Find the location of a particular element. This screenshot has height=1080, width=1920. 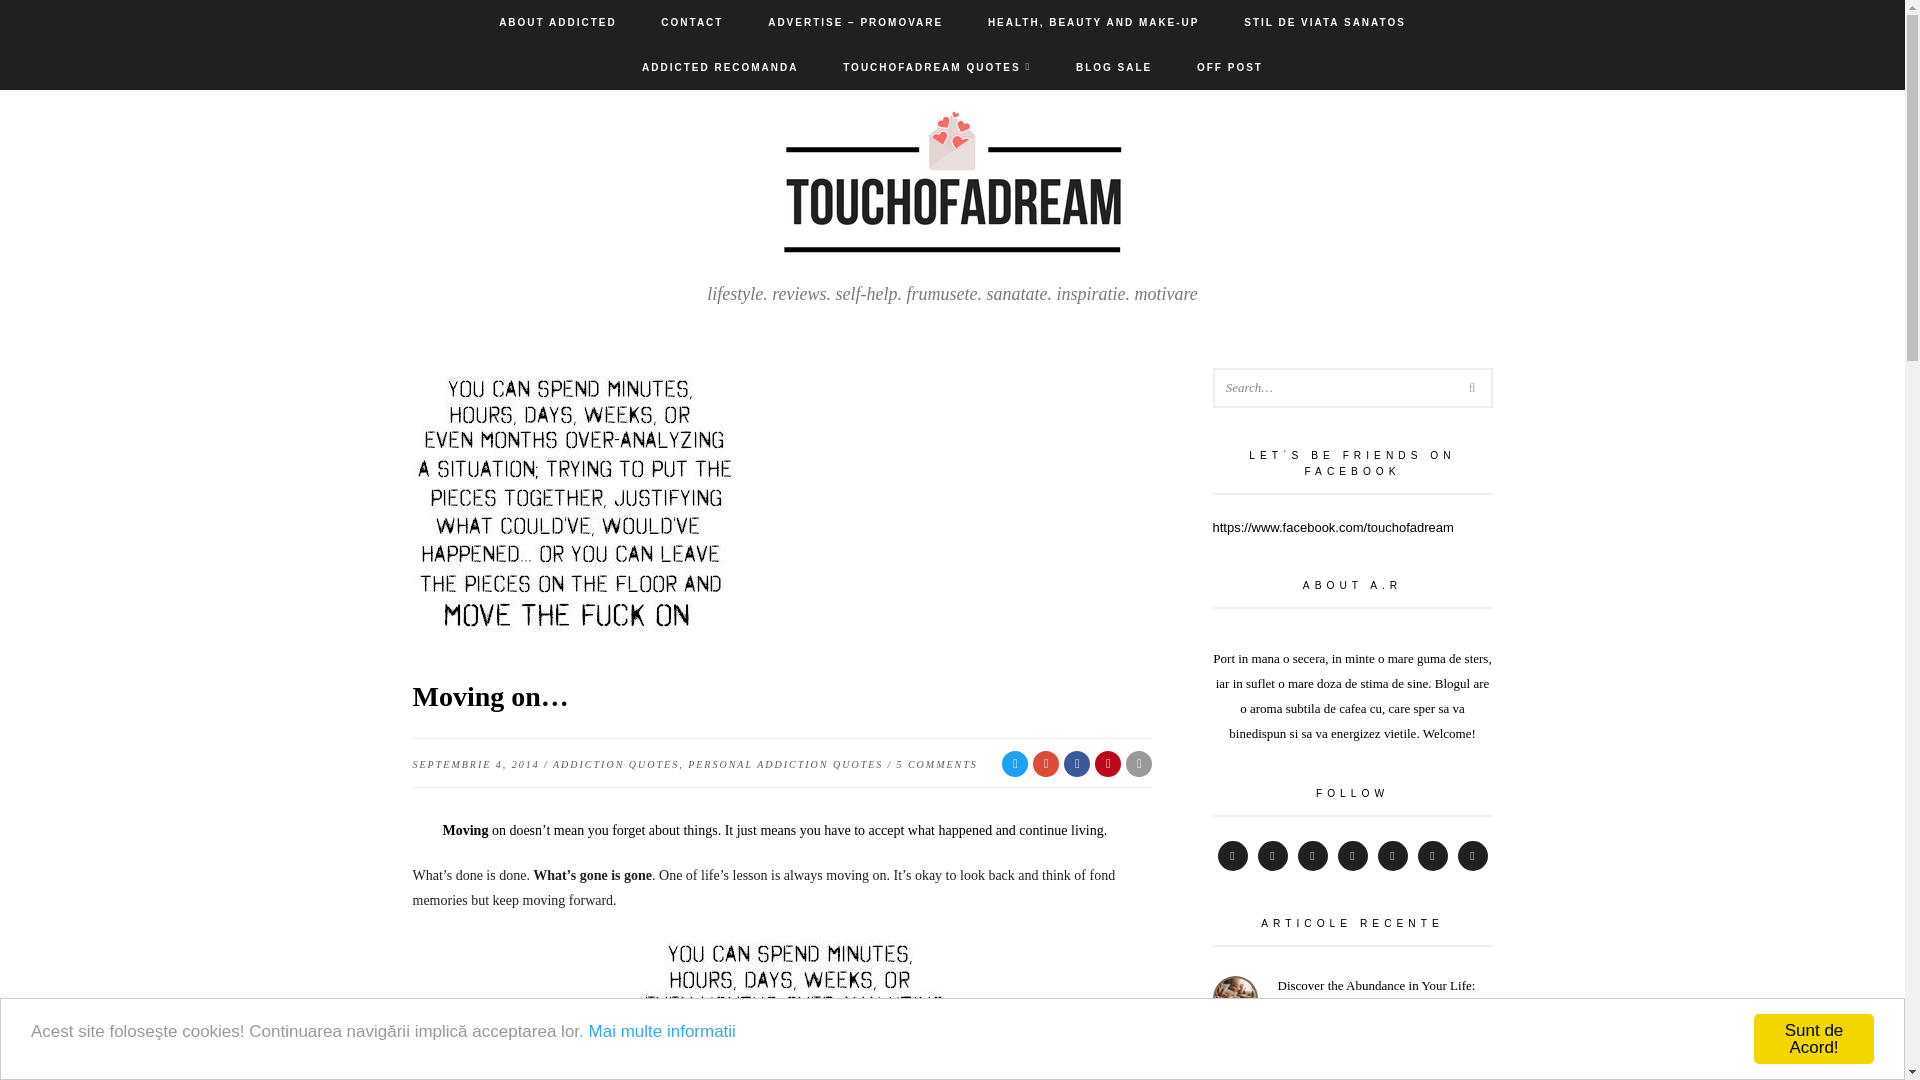

Addiction Quotes and photo quotes is located at coordinates (936, 67).